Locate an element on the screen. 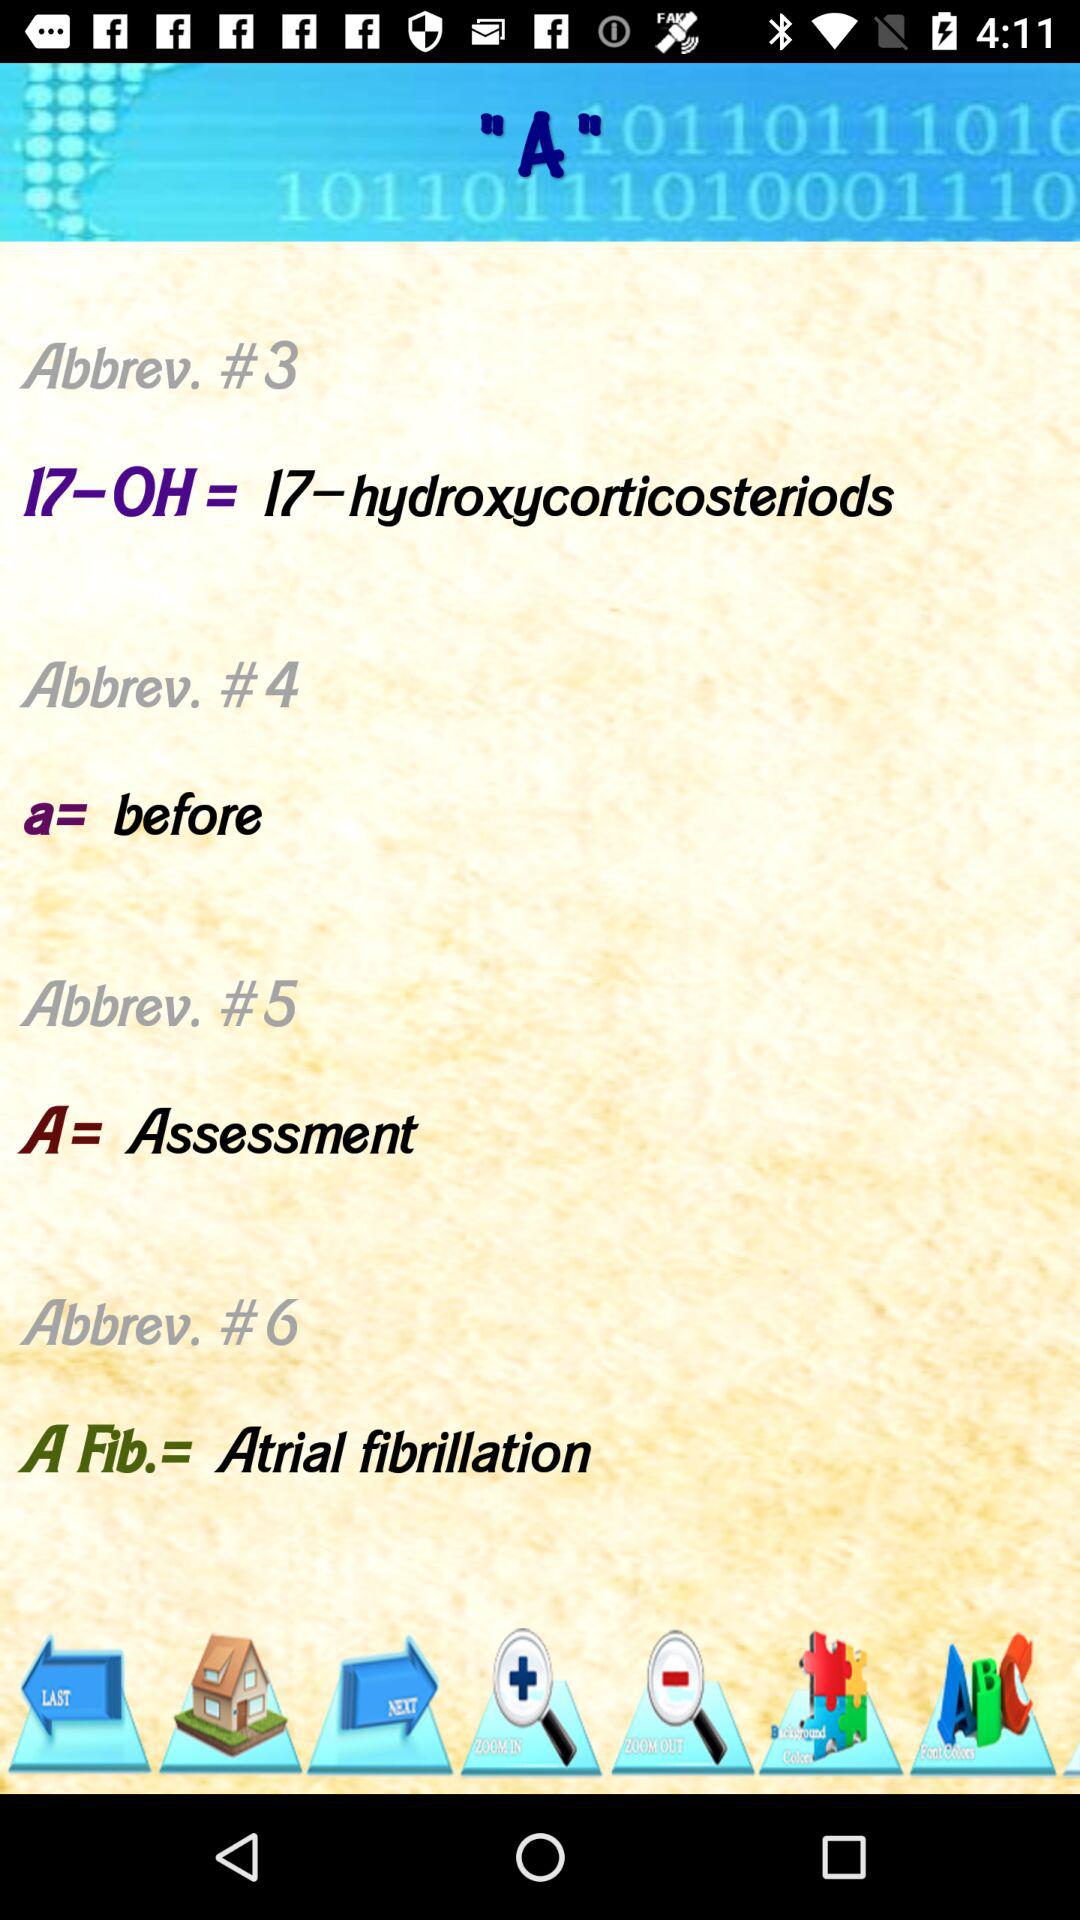 The image size is (1080, 1920). return home is located at coordinates (228, 1704).